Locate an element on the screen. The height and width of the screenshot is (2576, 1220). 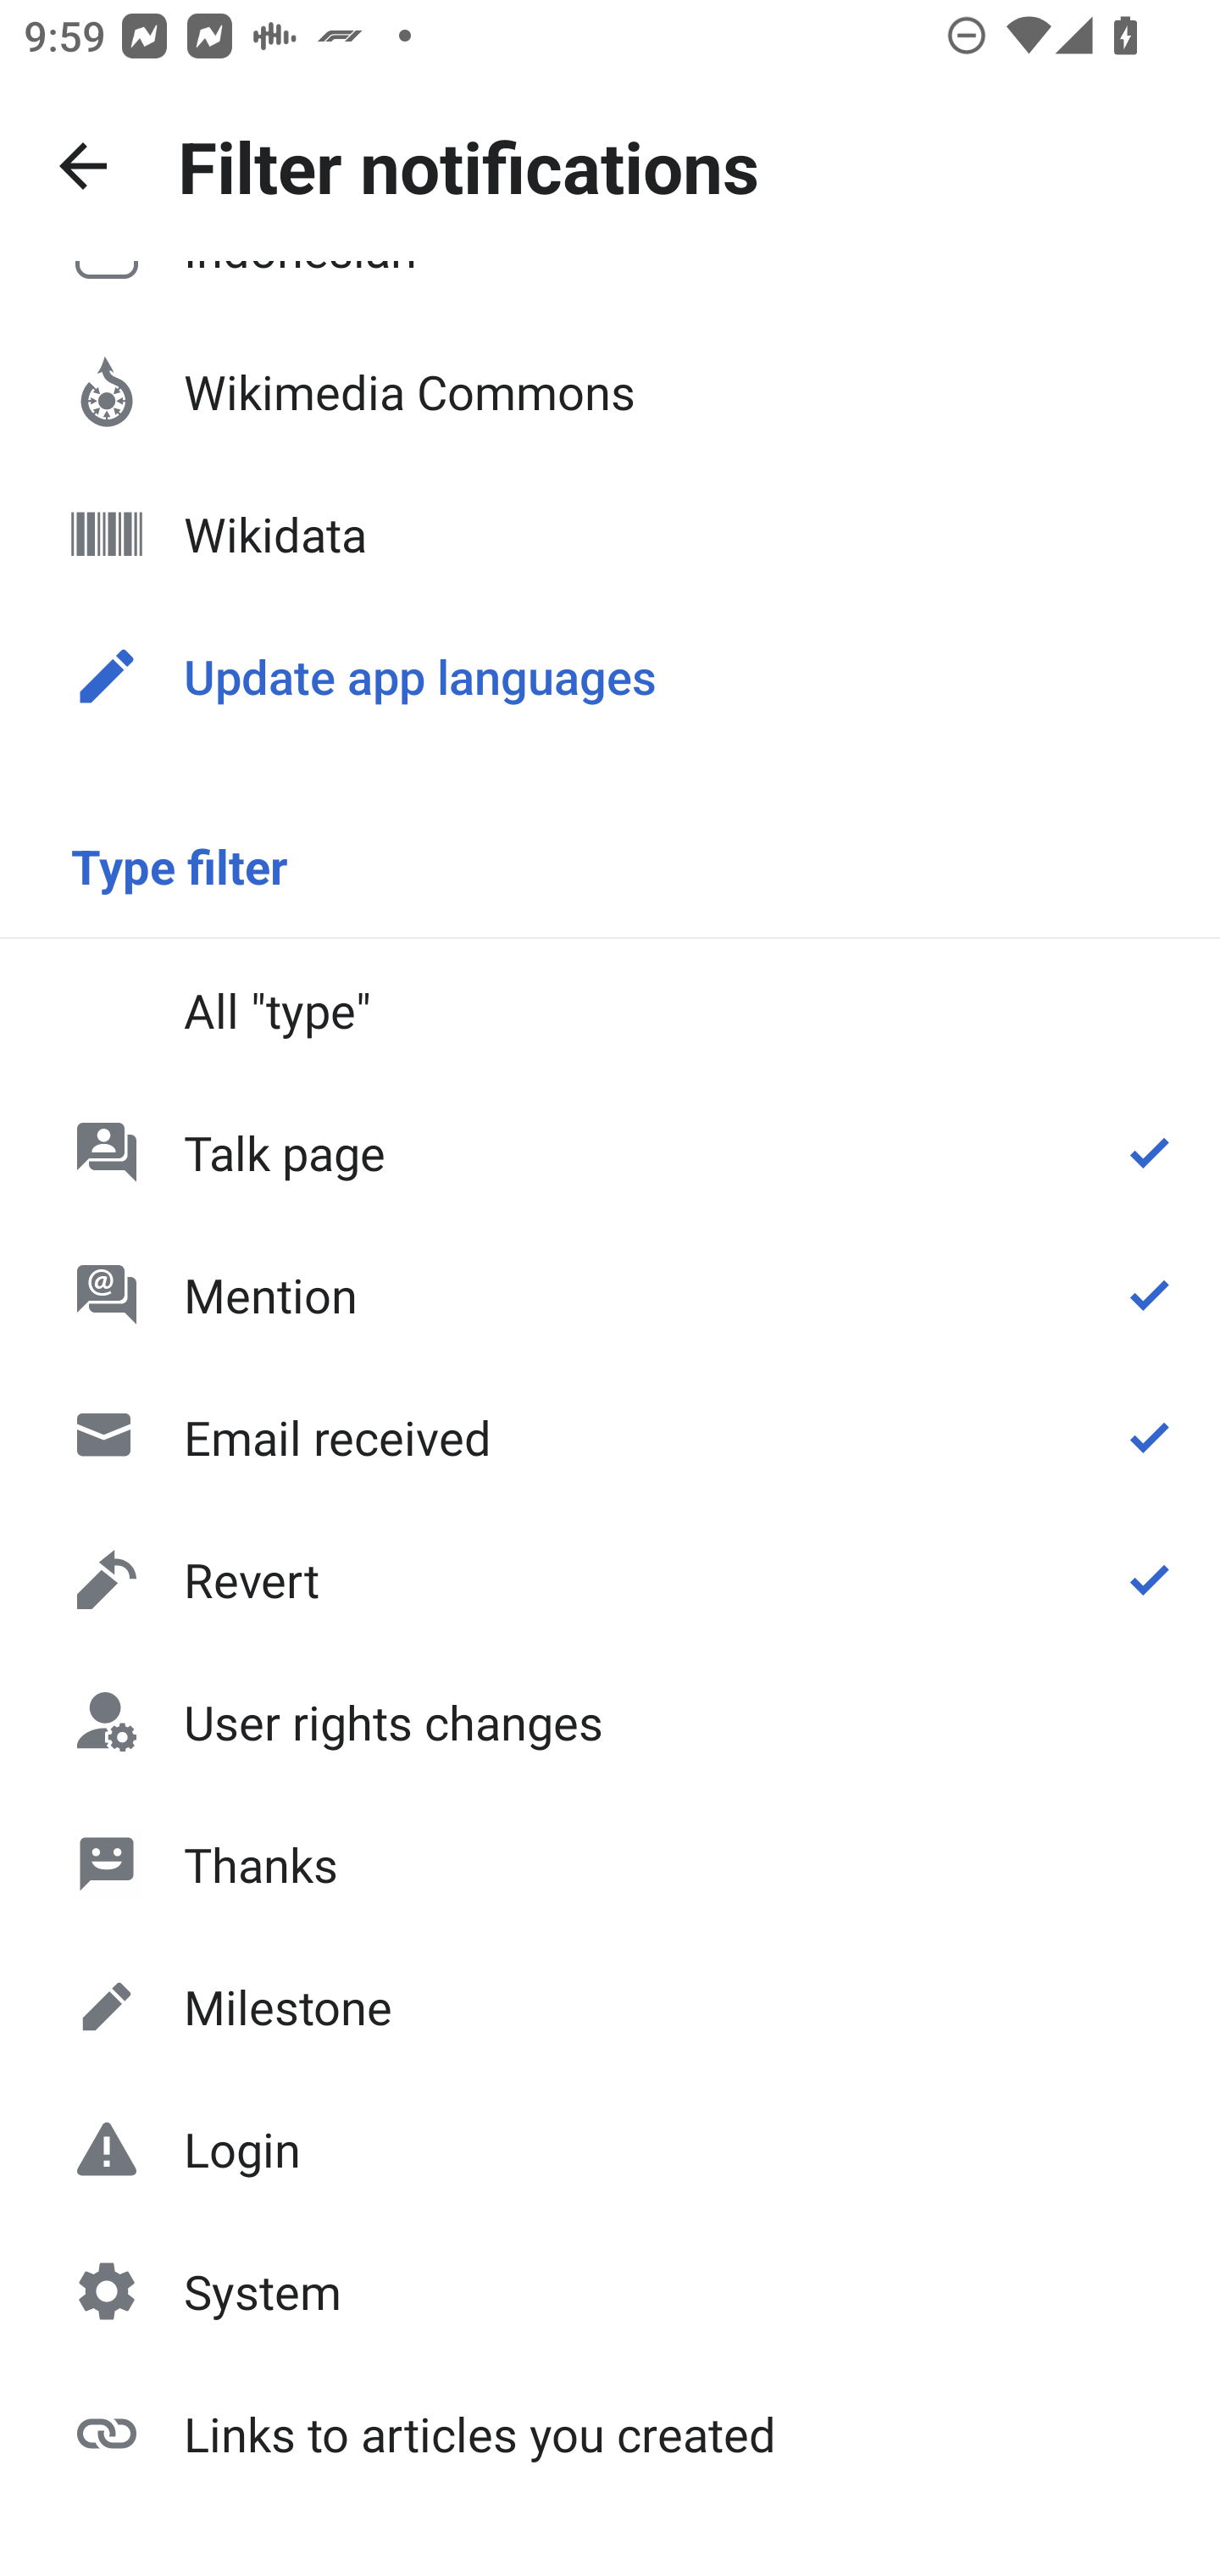
System is located at coordinates (610, 2291).